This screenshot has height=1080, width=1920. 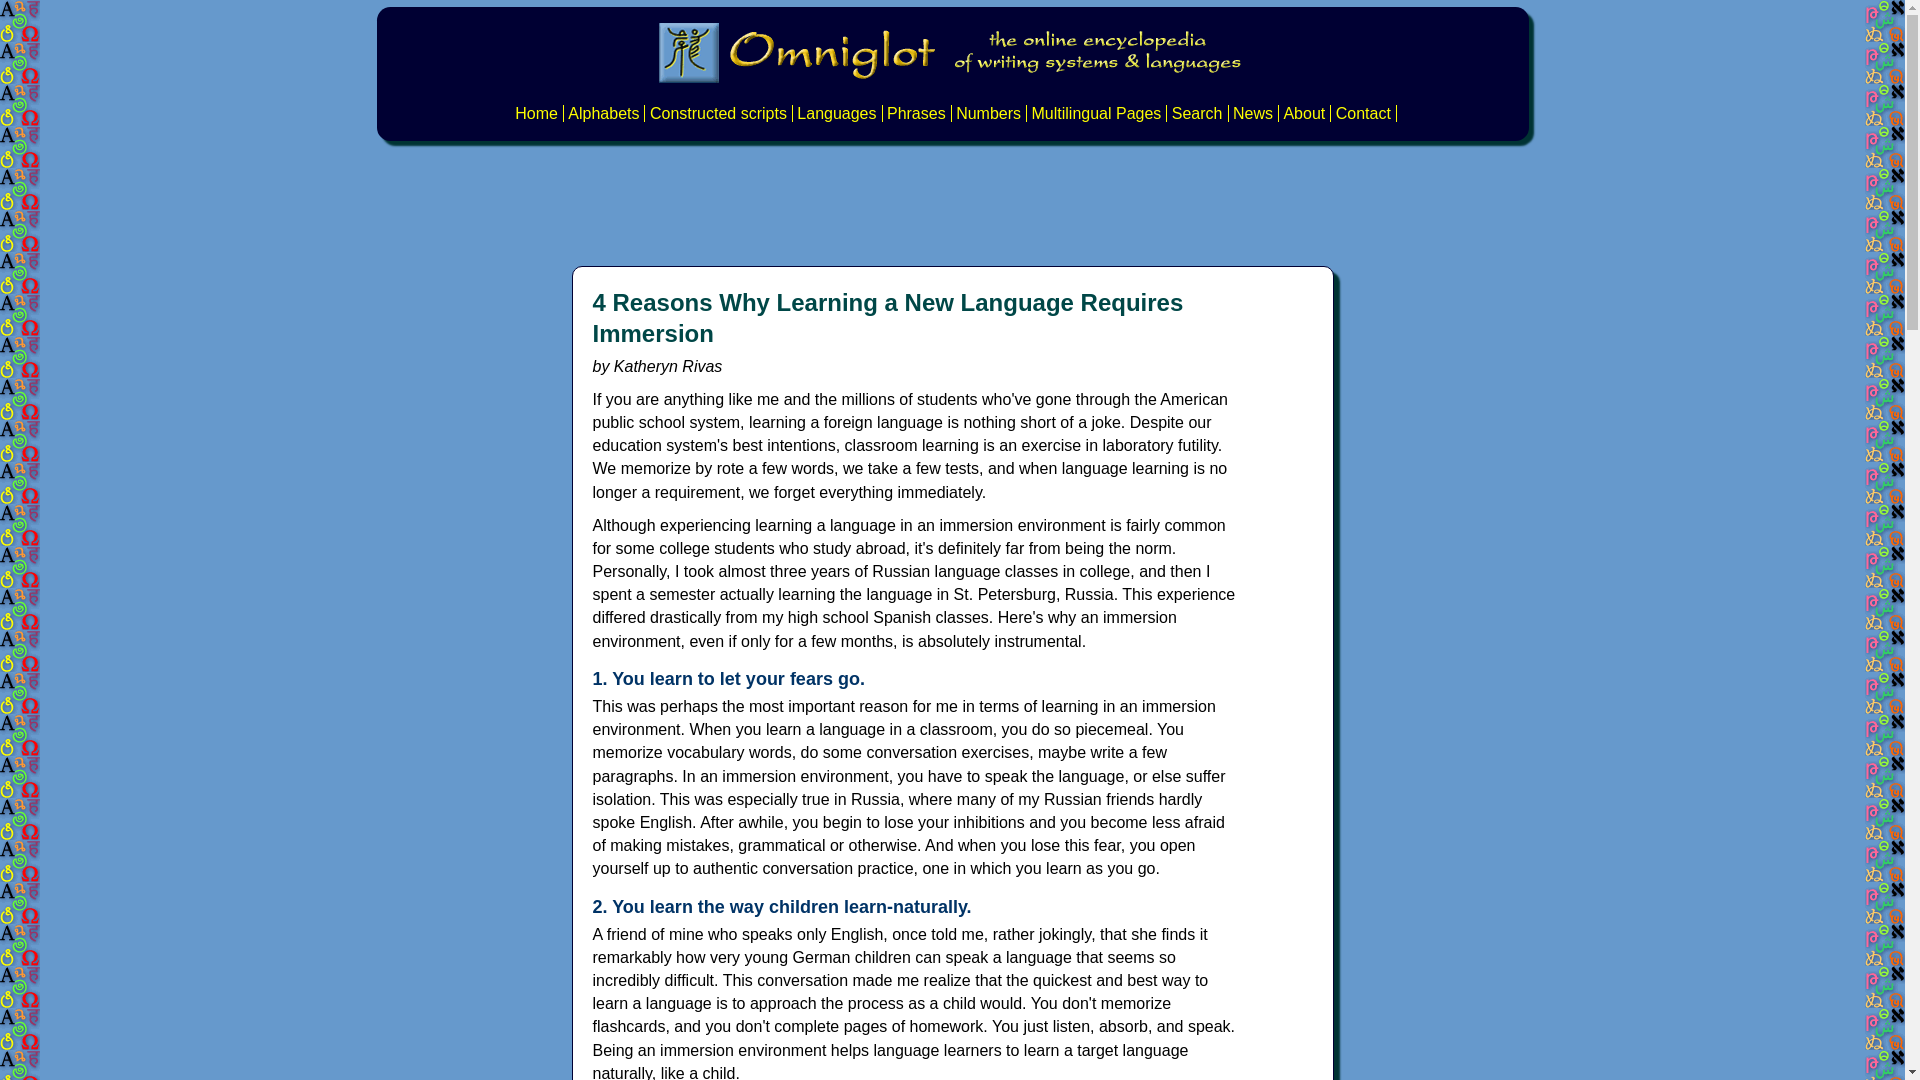 What do you see at coordinates (836, 113) in the screenshot?
I see `Languages` at bounding box center [836, 113].